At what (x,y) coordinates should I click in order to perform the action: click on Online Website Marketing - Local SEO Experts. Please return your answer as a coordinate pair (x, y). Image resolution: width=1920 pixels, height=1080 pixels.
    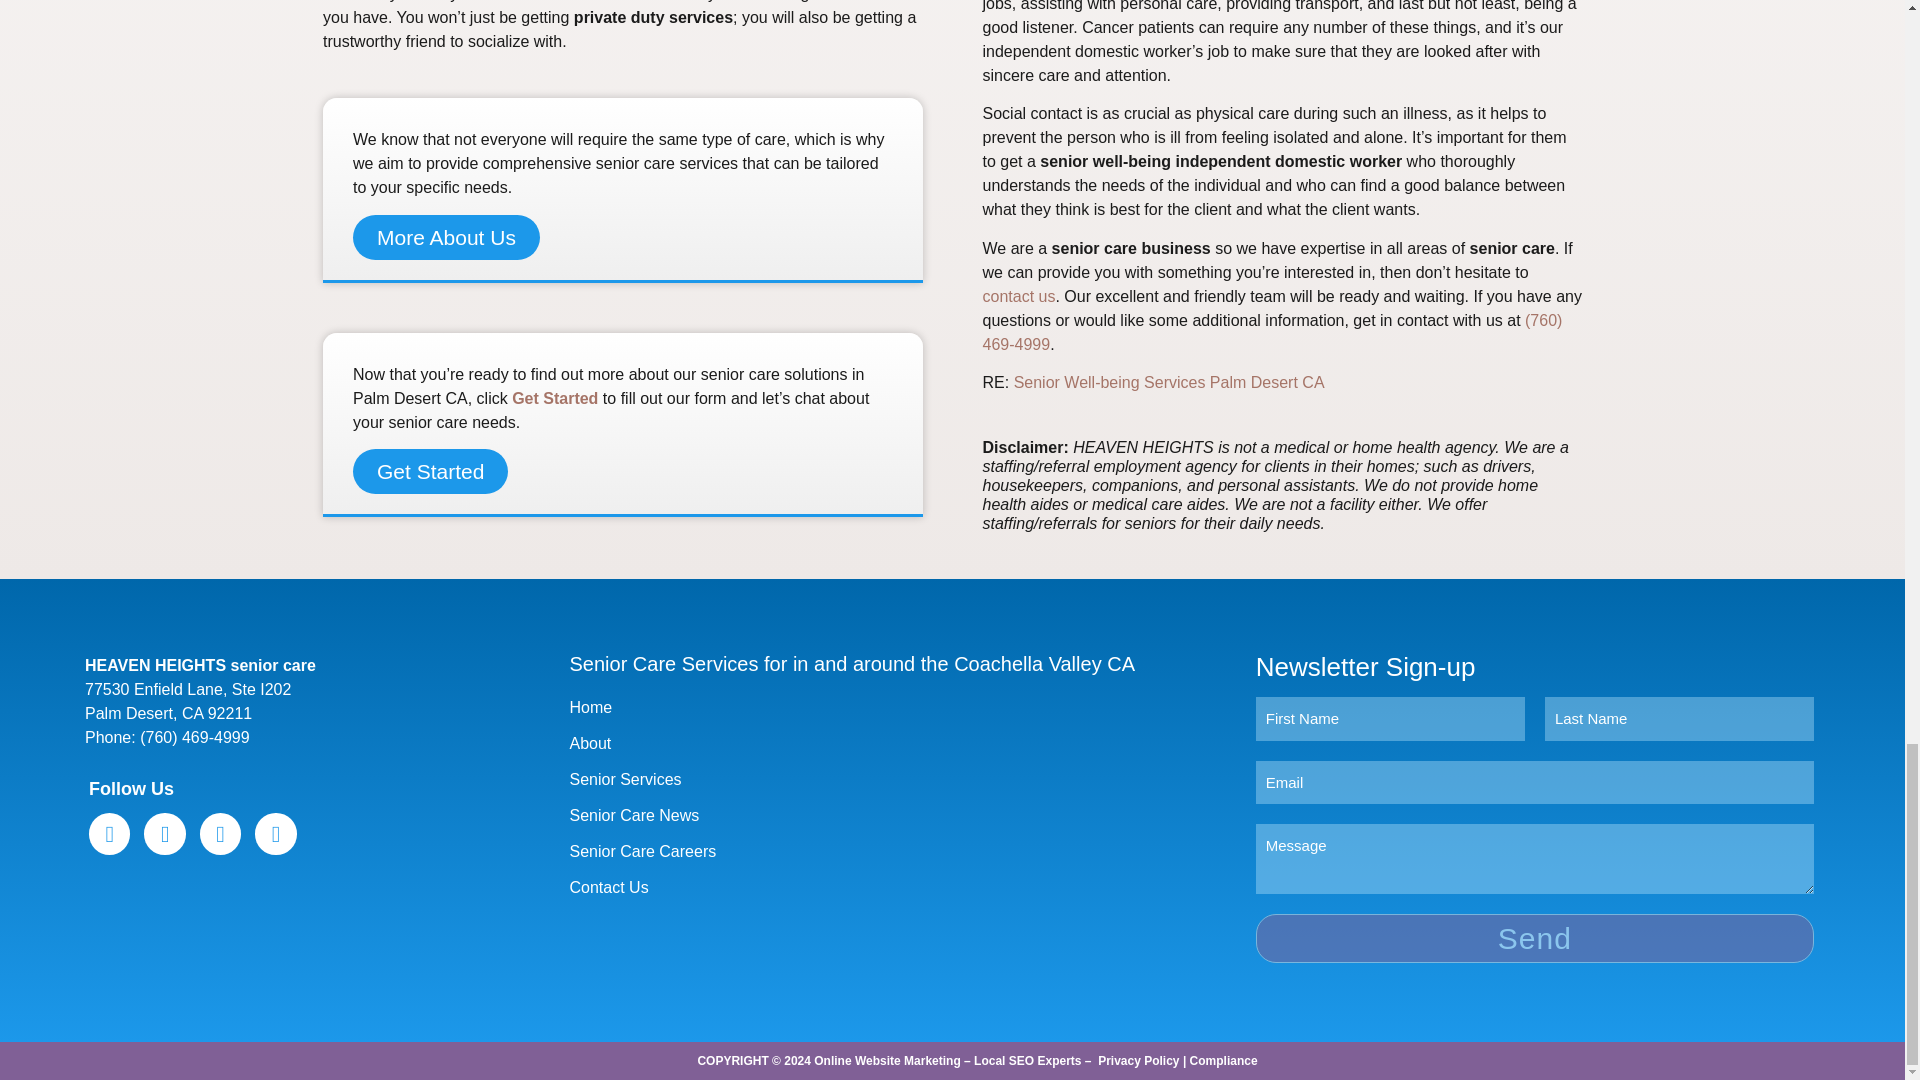
    Looking at the image, I should click on (947, 1061).